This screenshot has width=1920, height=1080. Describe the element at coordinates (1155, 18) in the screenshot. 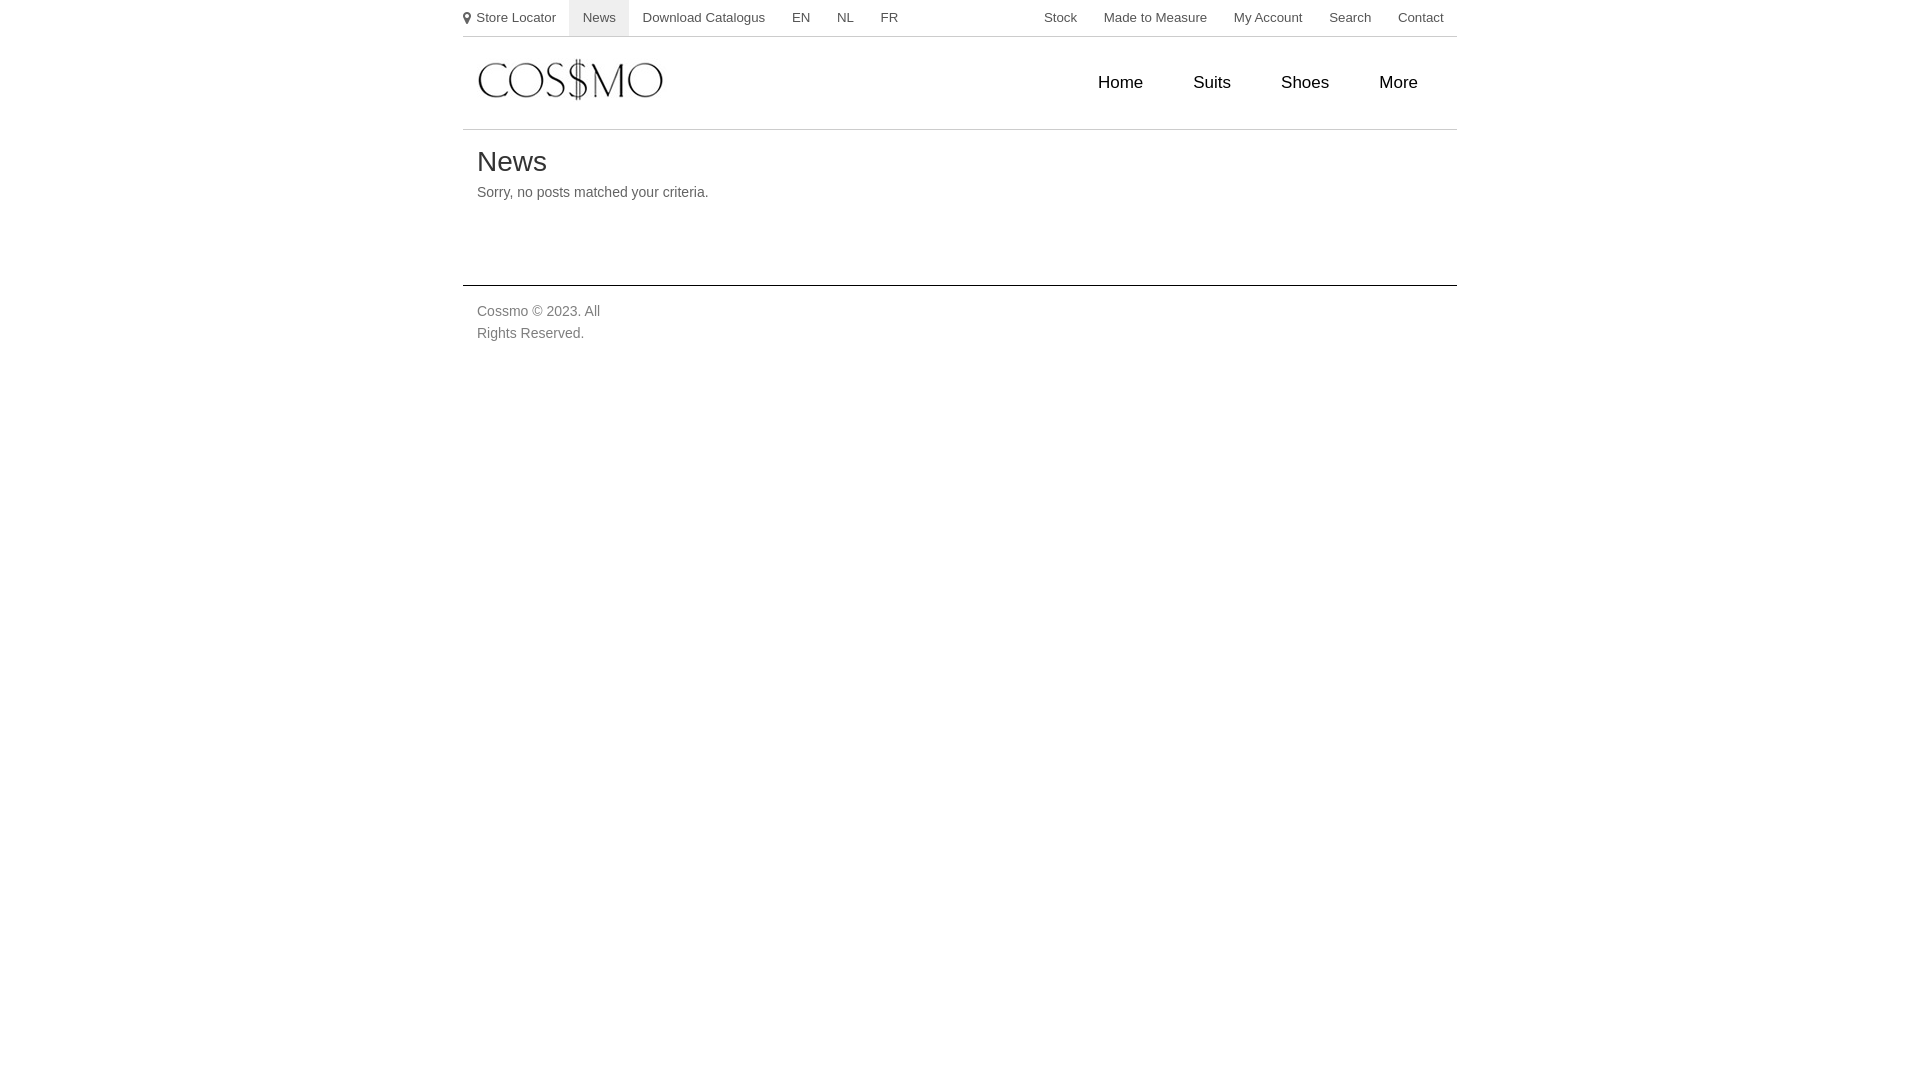

I see `Made to Measure` at that location.